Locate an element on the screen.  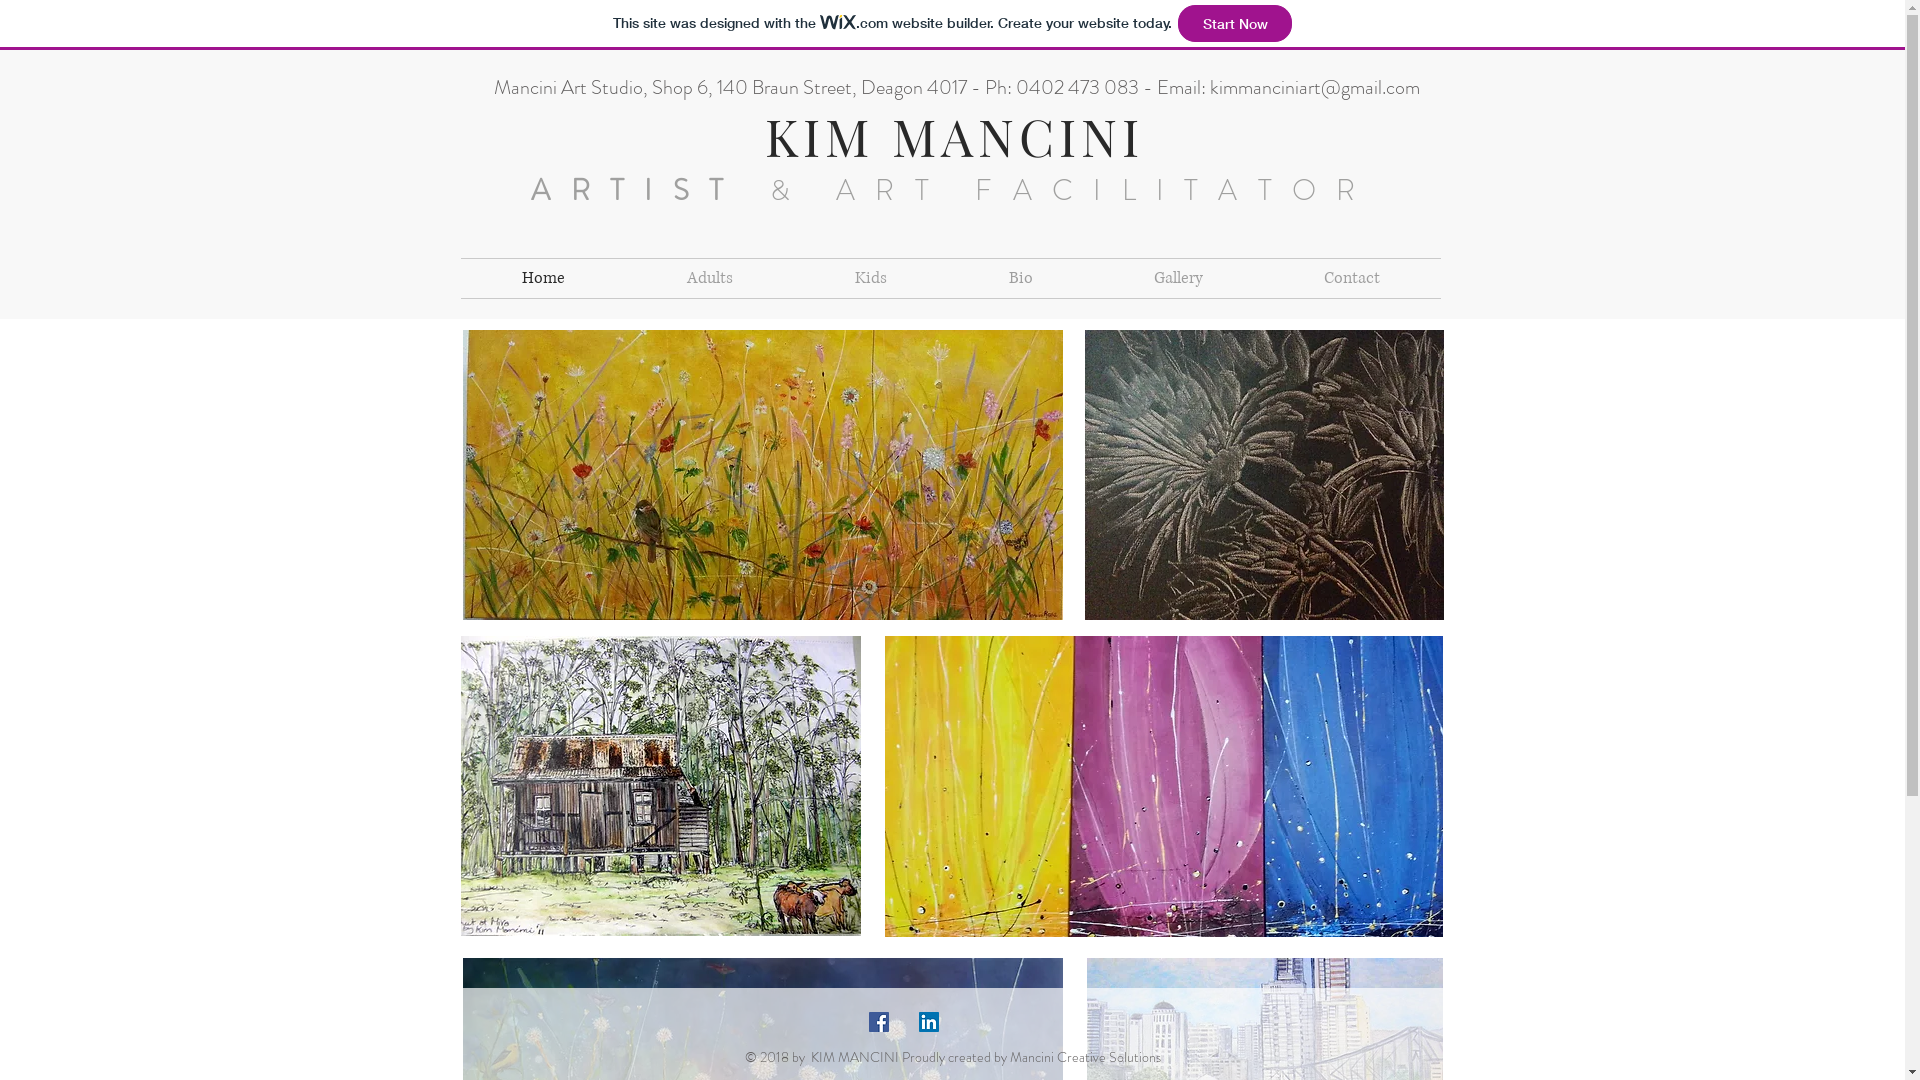
Gallery is located at coordinates (1179, 278).